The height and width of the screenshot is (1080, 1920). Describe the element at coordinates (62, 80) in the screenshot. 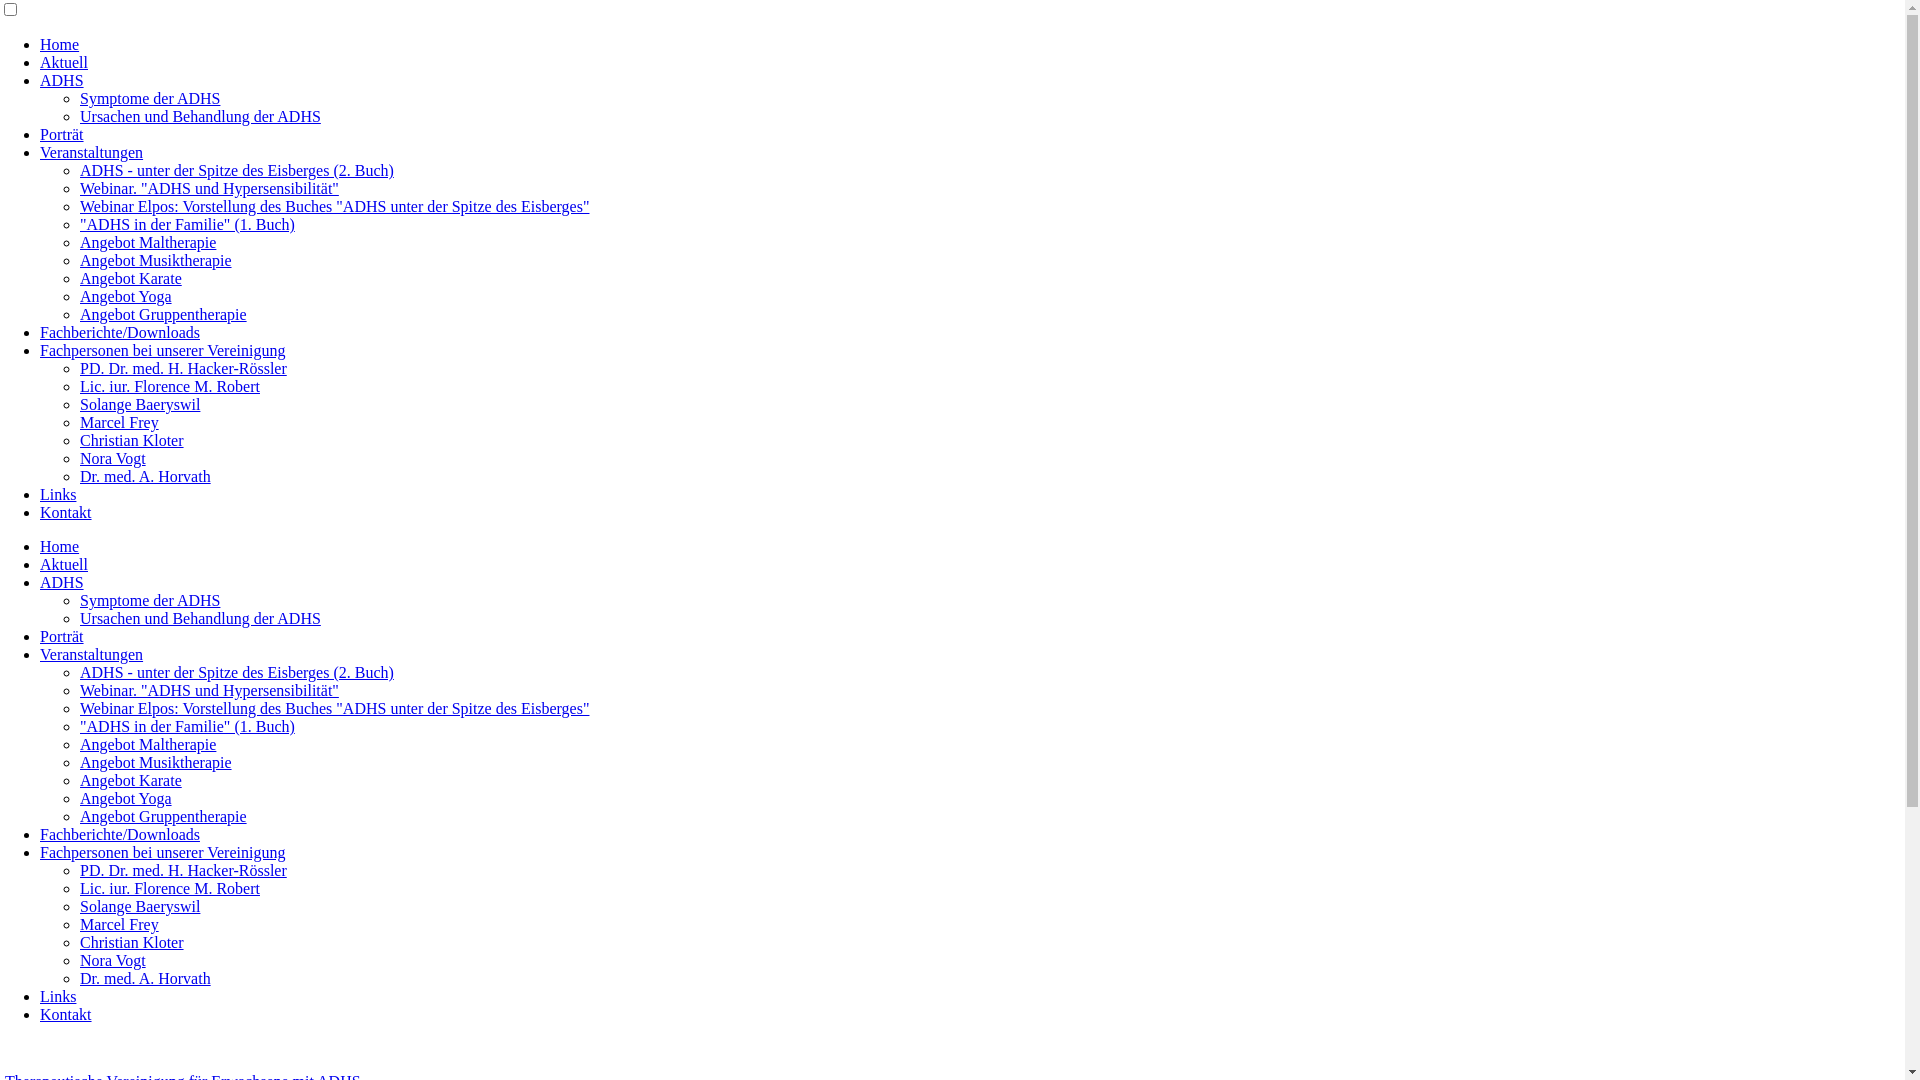

I see `ADHS` at that location.